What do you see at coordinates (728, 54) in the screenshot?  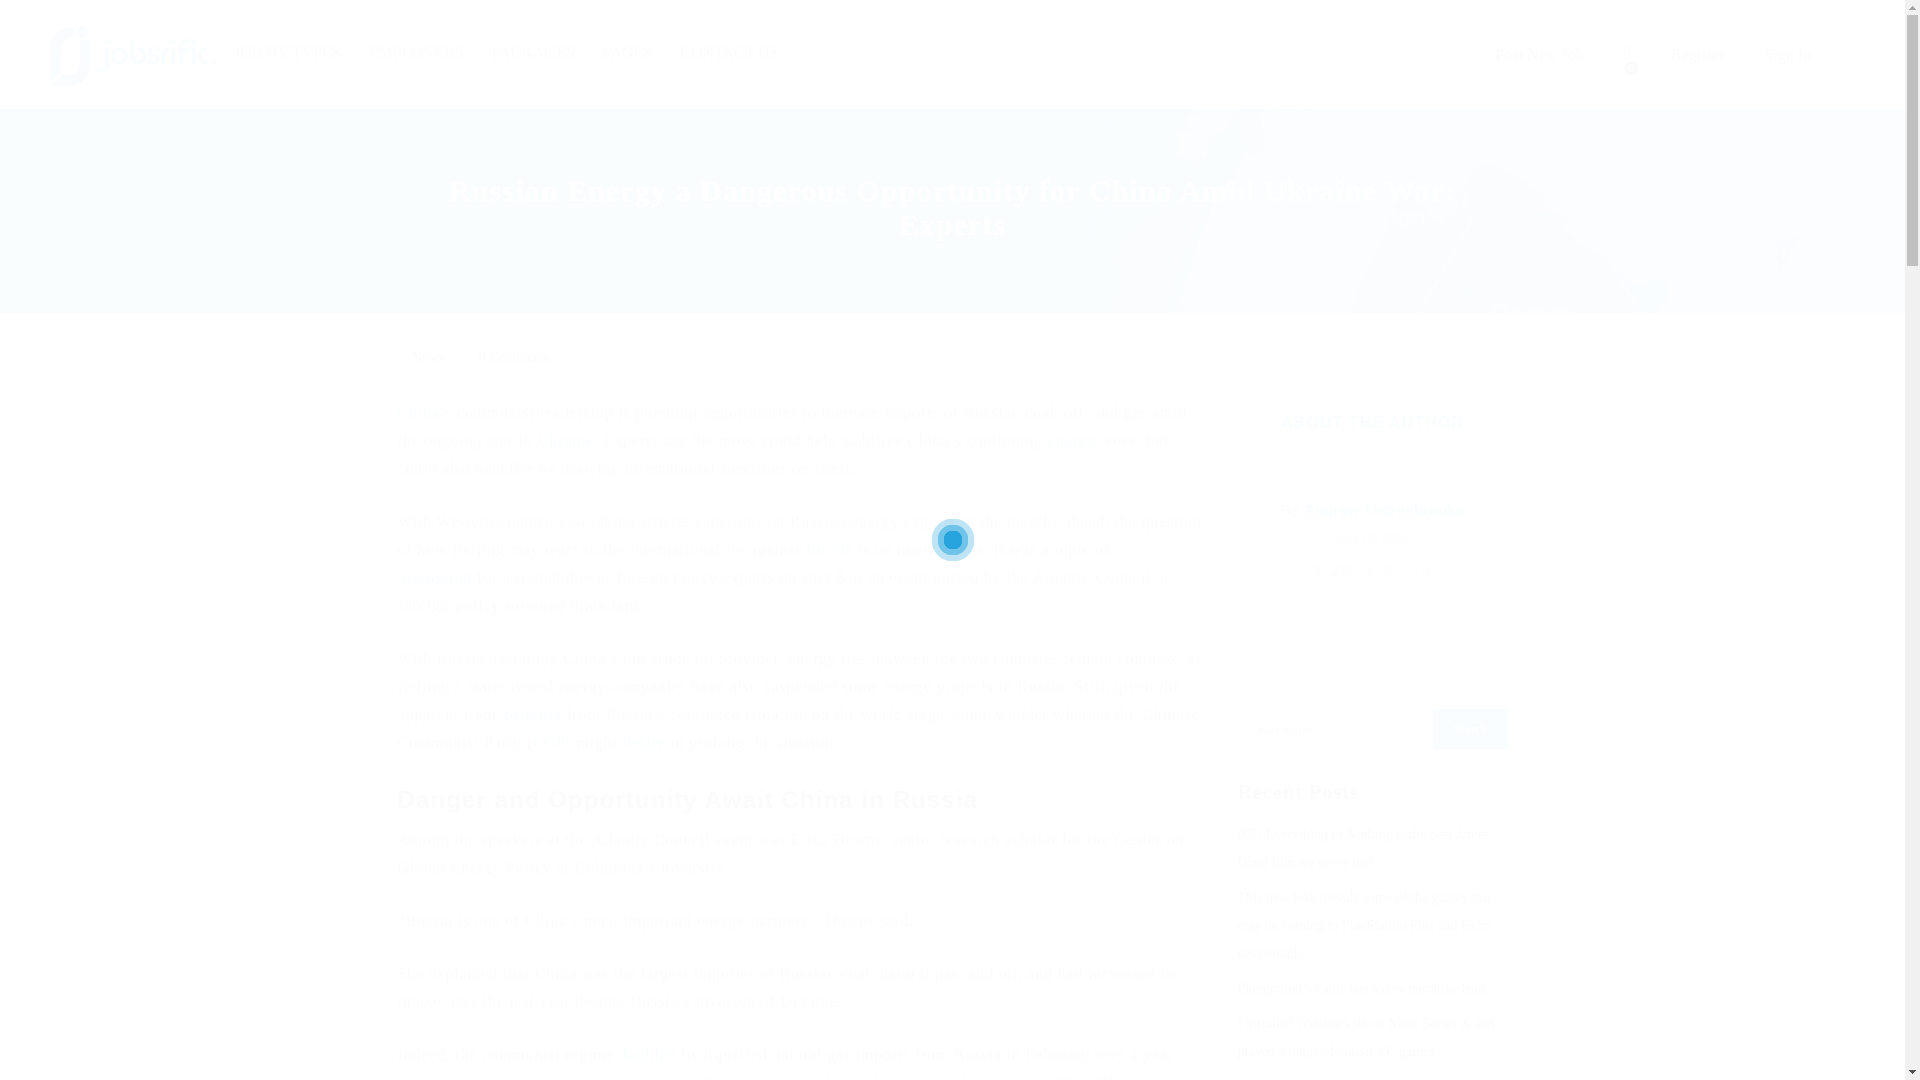 I see `CONTACT US` at bounding box center [728, 54].